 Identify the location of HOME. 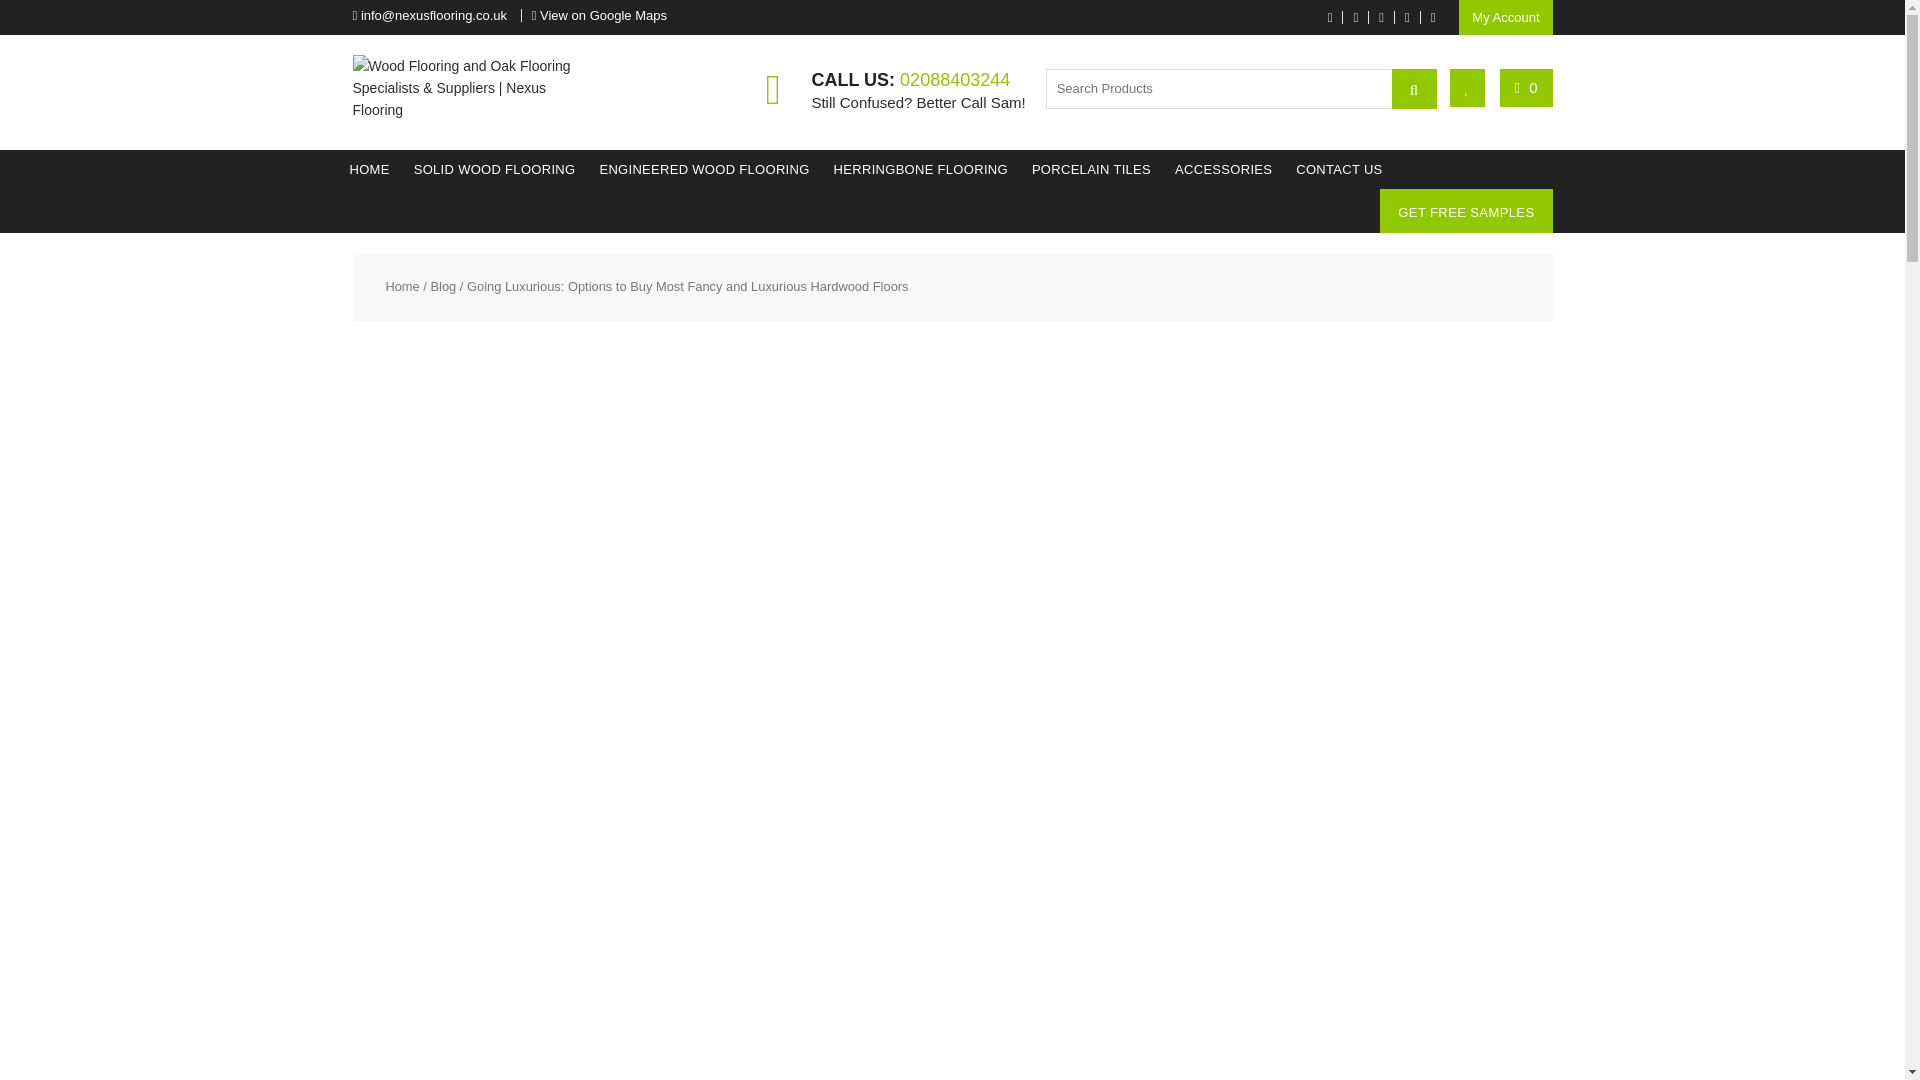
(369, 170).